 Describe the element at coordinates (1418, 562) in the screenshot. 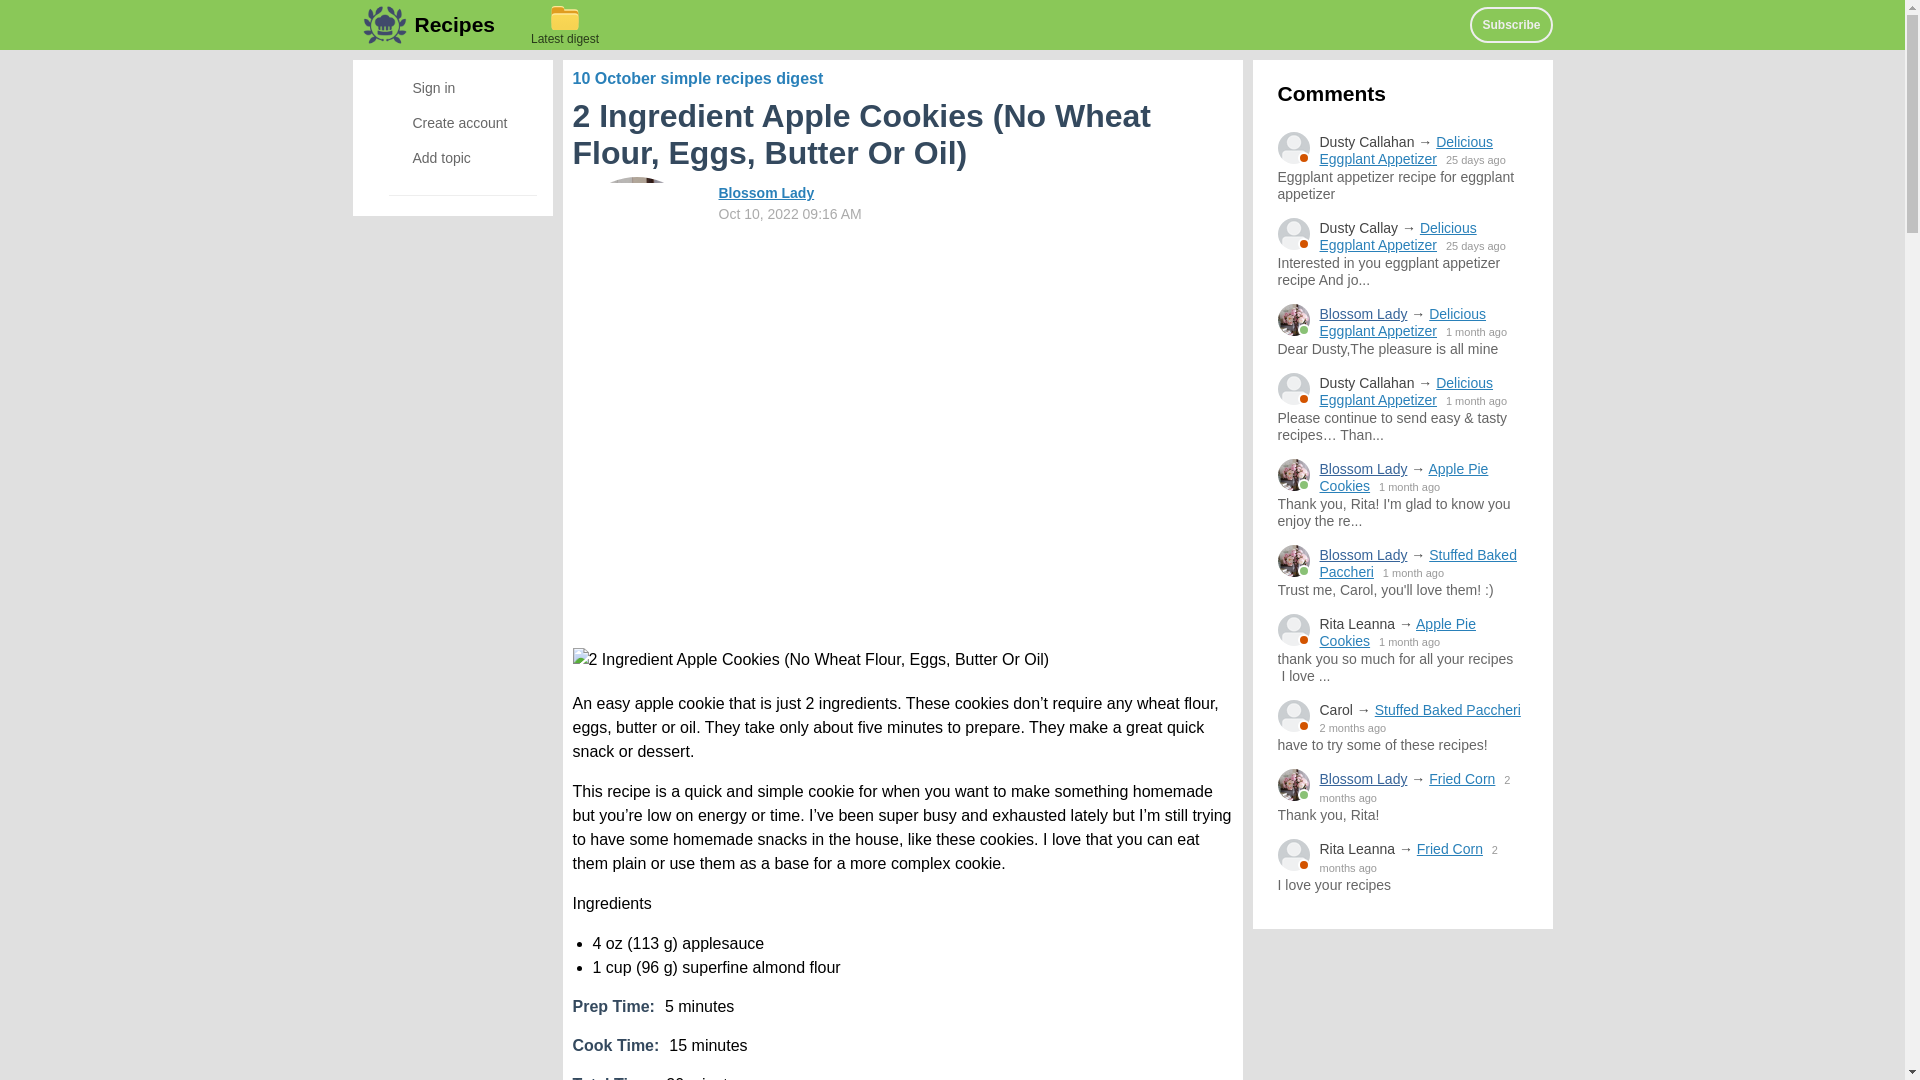

I see `Stuffed Baked Paccheri` at that location.